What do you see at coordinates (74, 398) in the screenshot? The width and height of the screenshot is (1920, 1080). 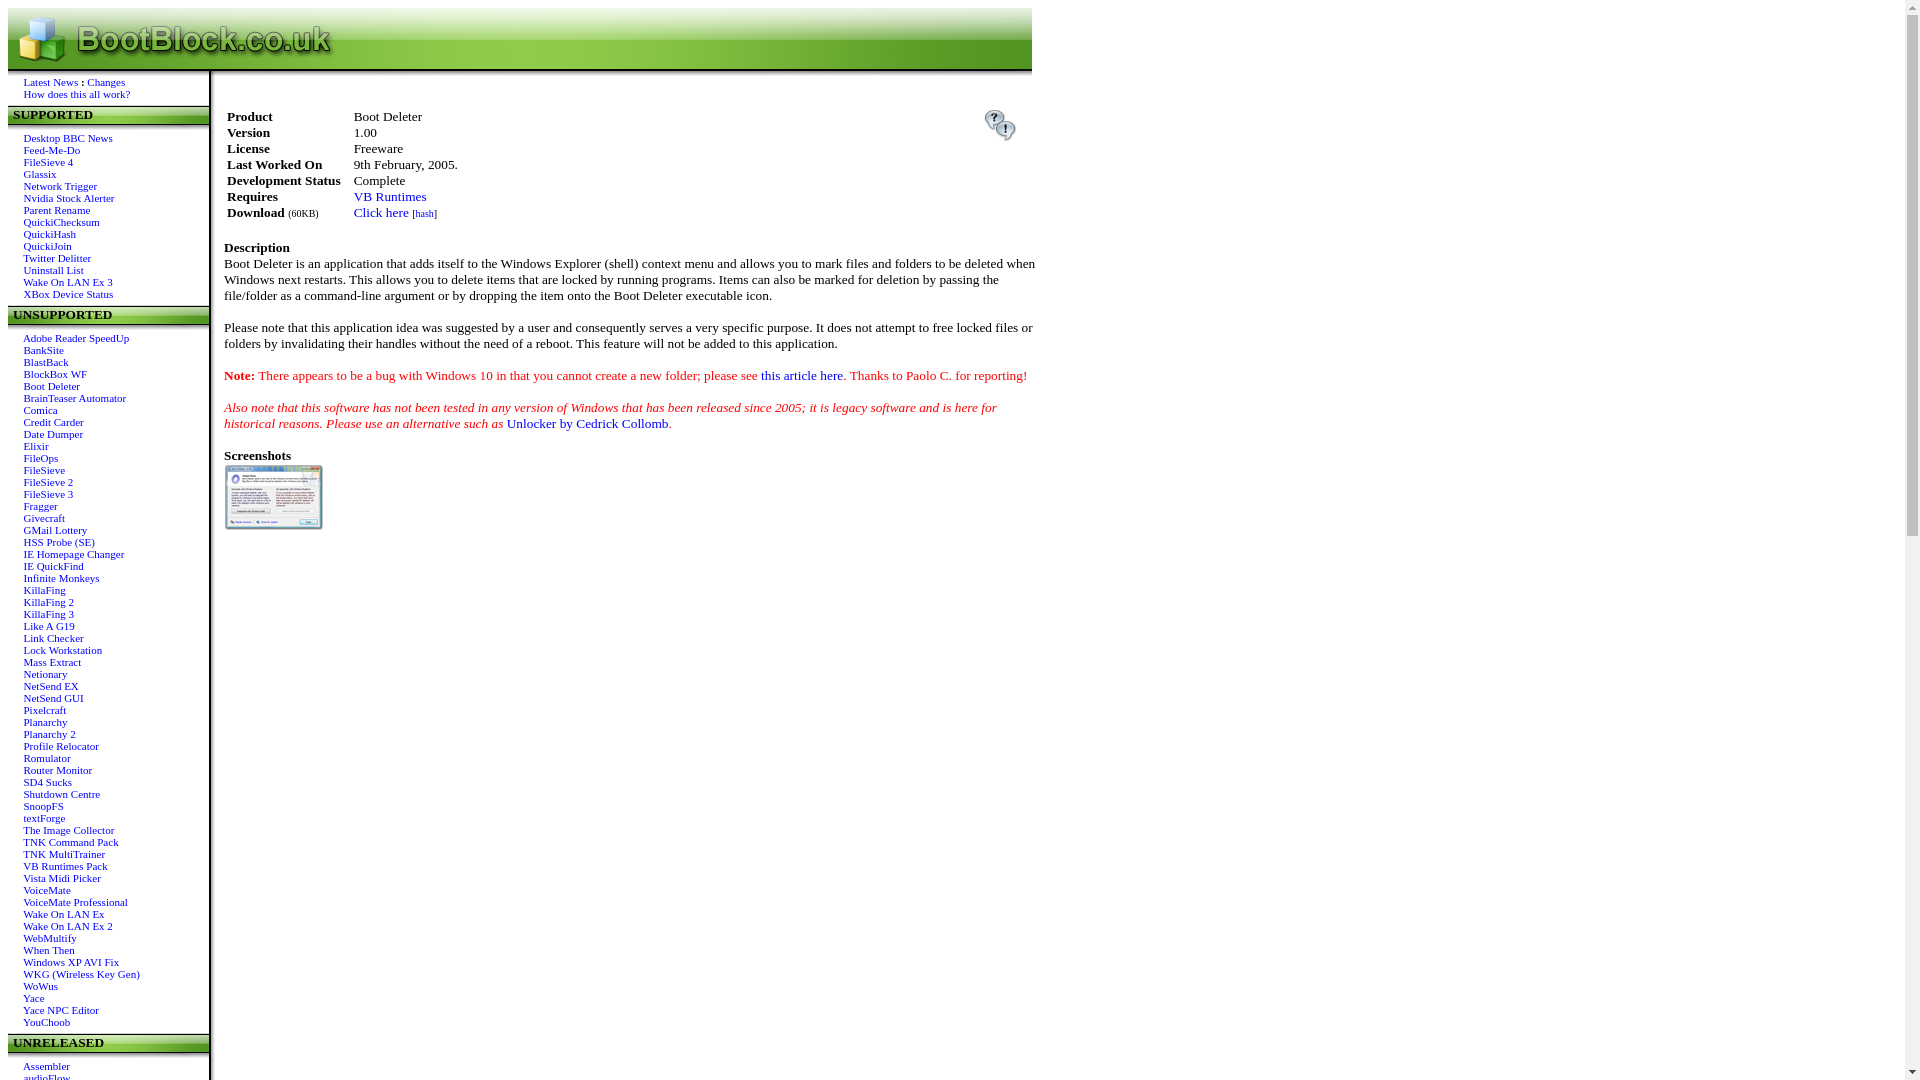 I see `BrainTeaser Automator` at bounding box center [74, 398].